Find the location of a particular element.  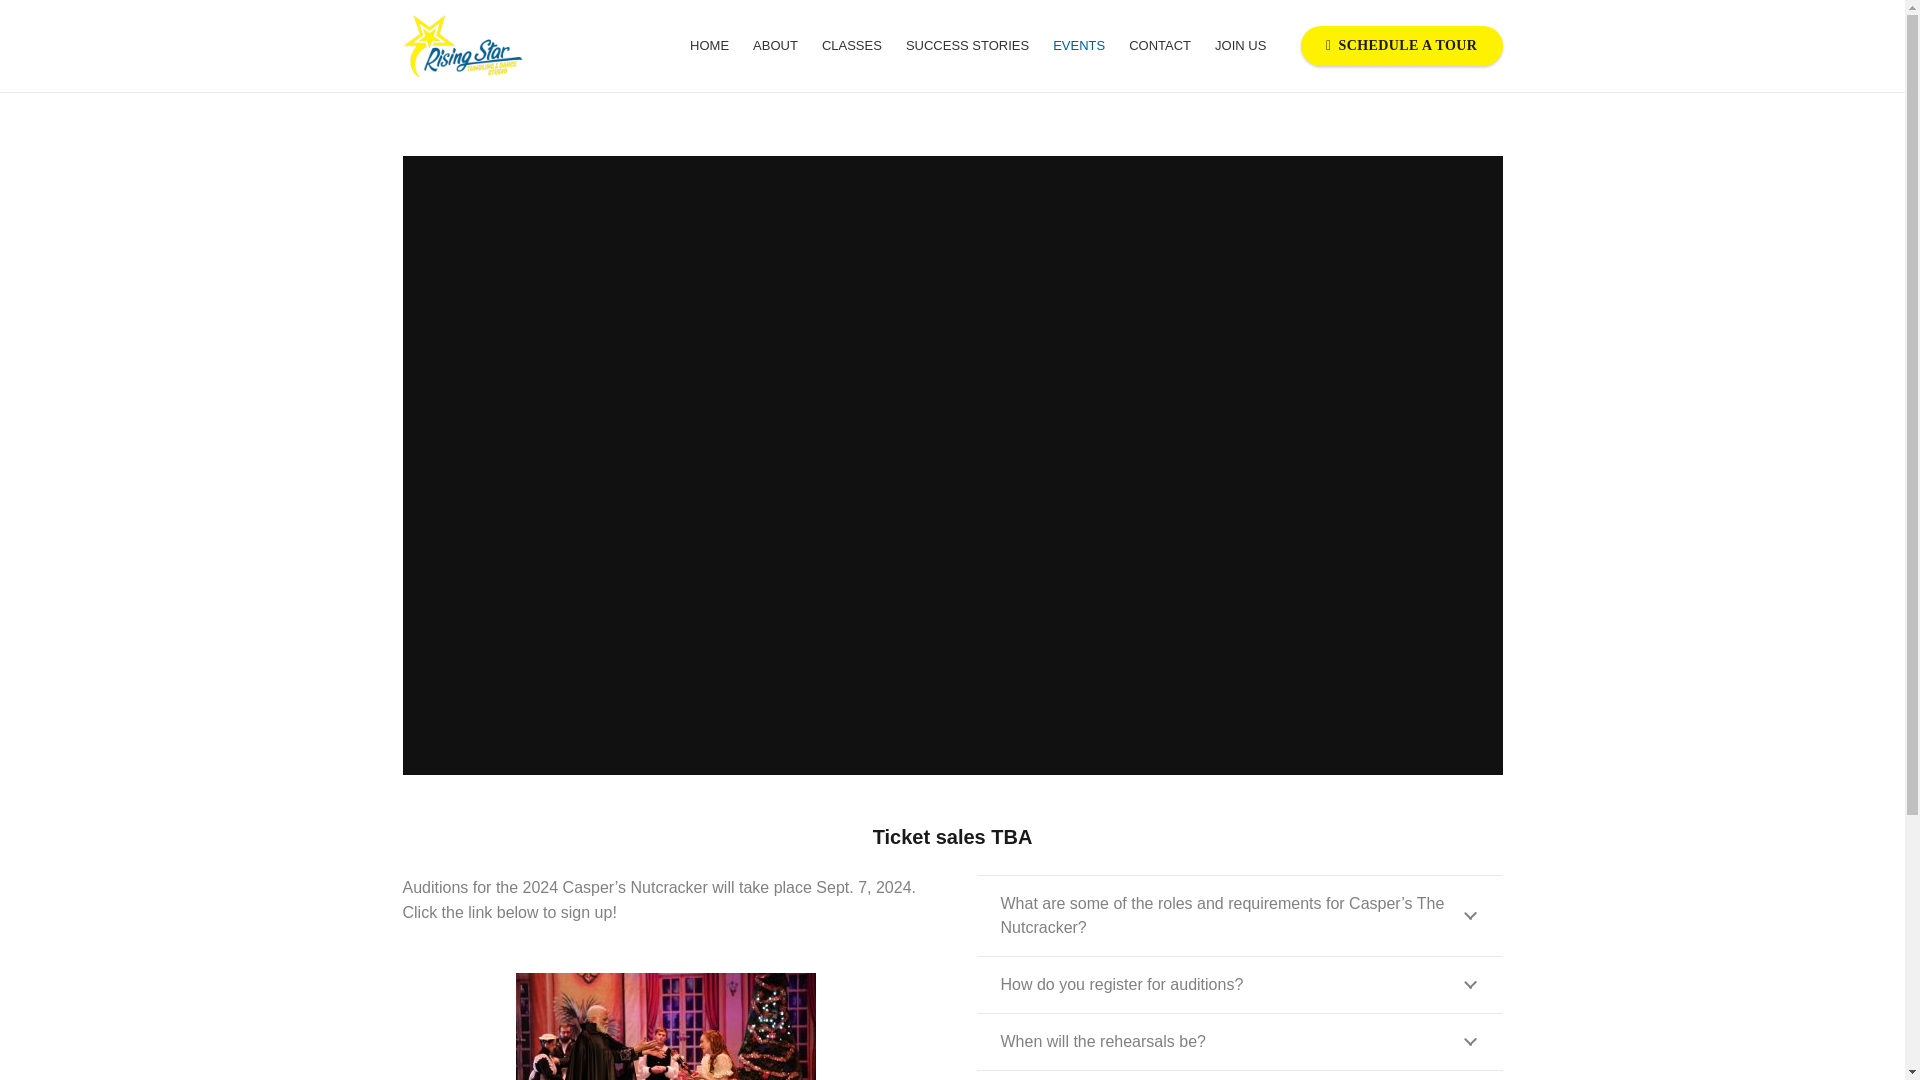

SCHEDULE A TOUR is located at coordinates (1402, 44).